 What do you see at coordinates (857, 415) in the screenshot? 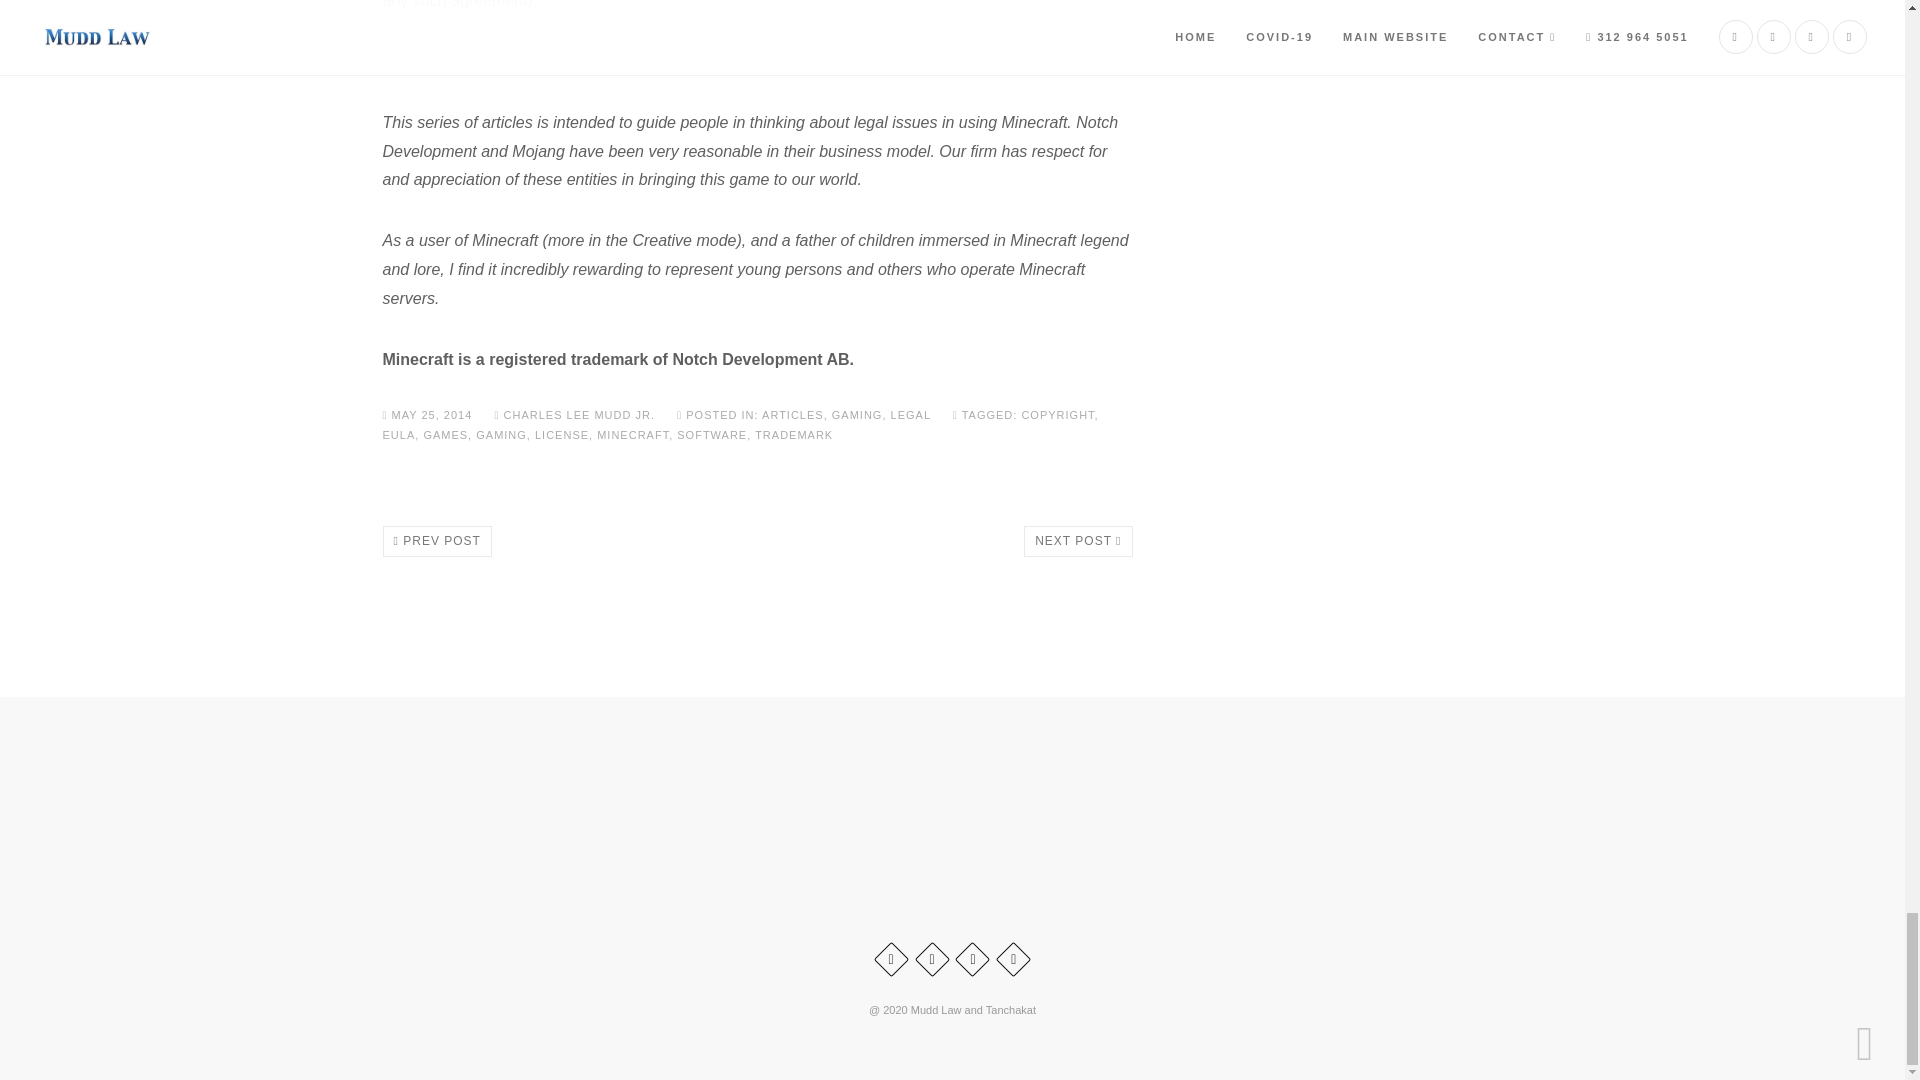
I see `GAMING` at bounding box center [857, 415].